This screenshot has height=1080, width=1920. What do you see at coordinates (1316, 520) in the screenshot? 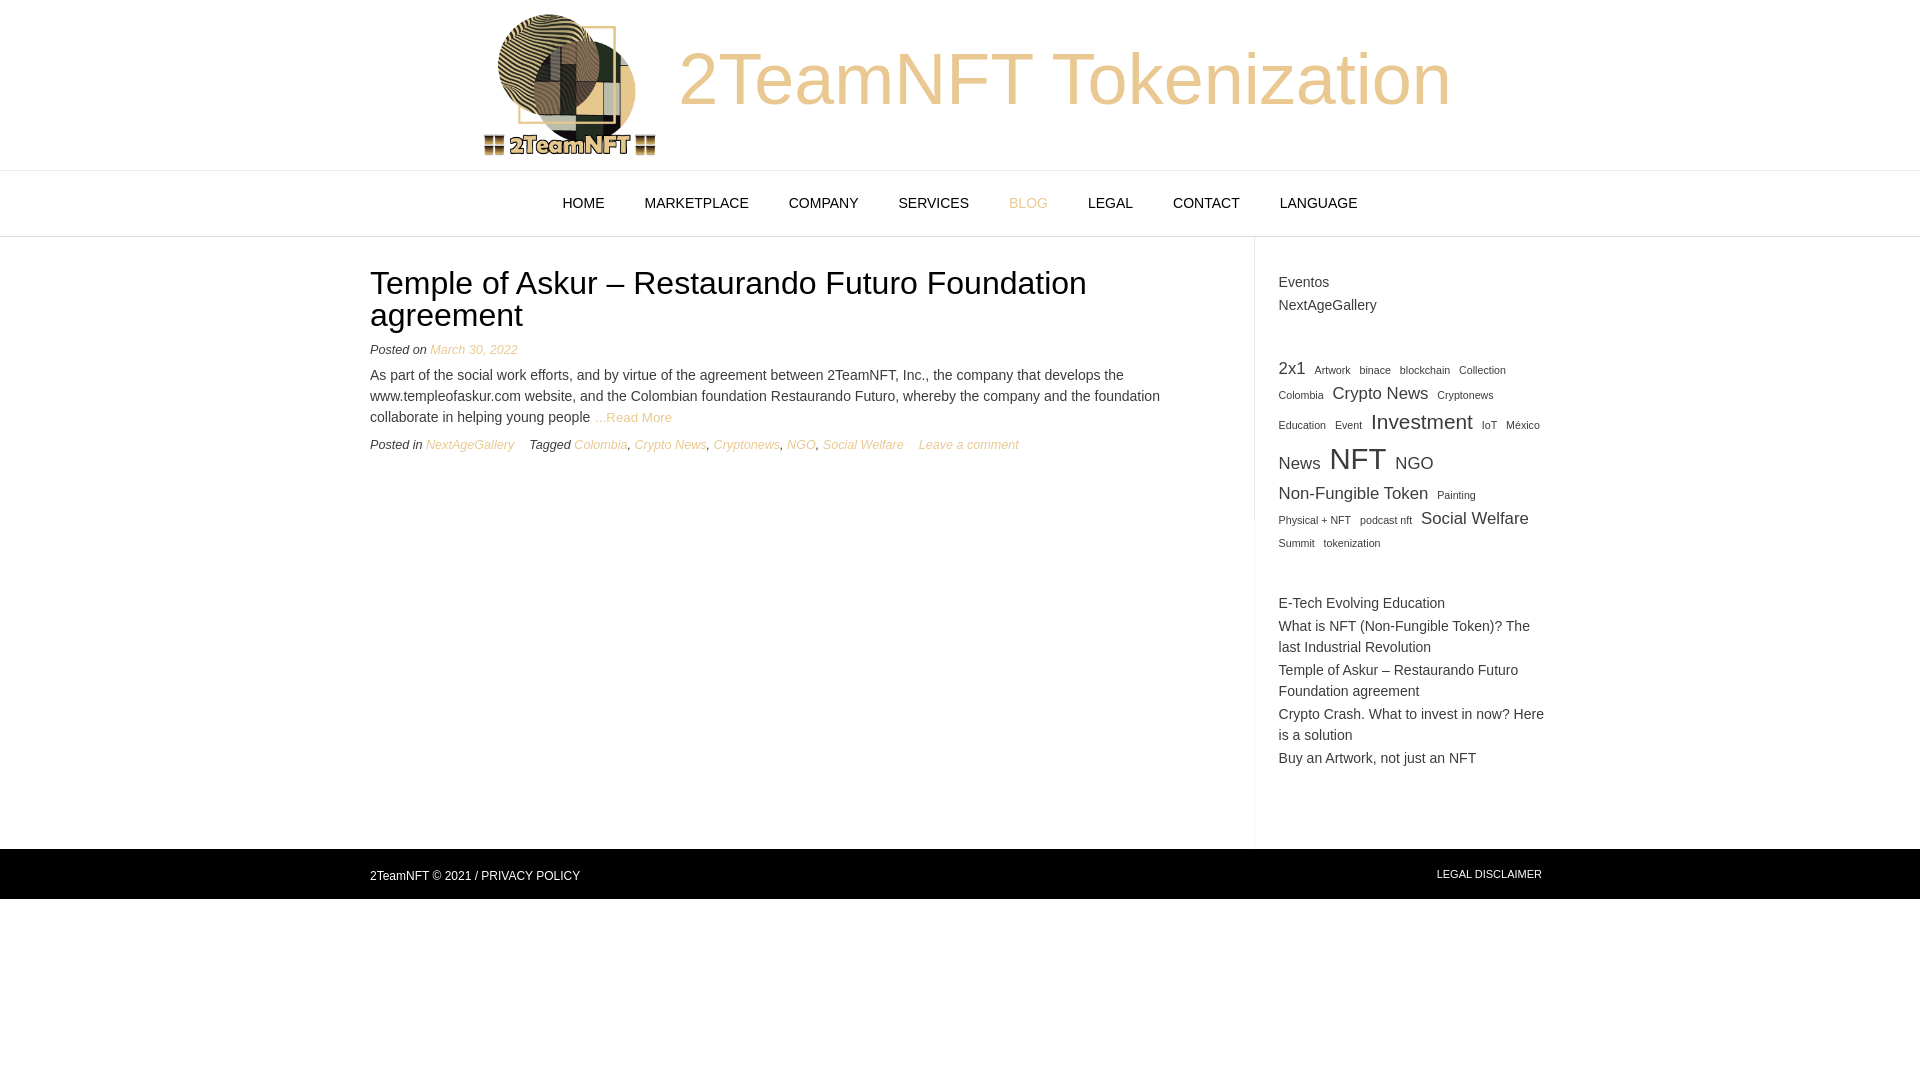
I see `Physical + NFT` at bounding box center [1316, 520].